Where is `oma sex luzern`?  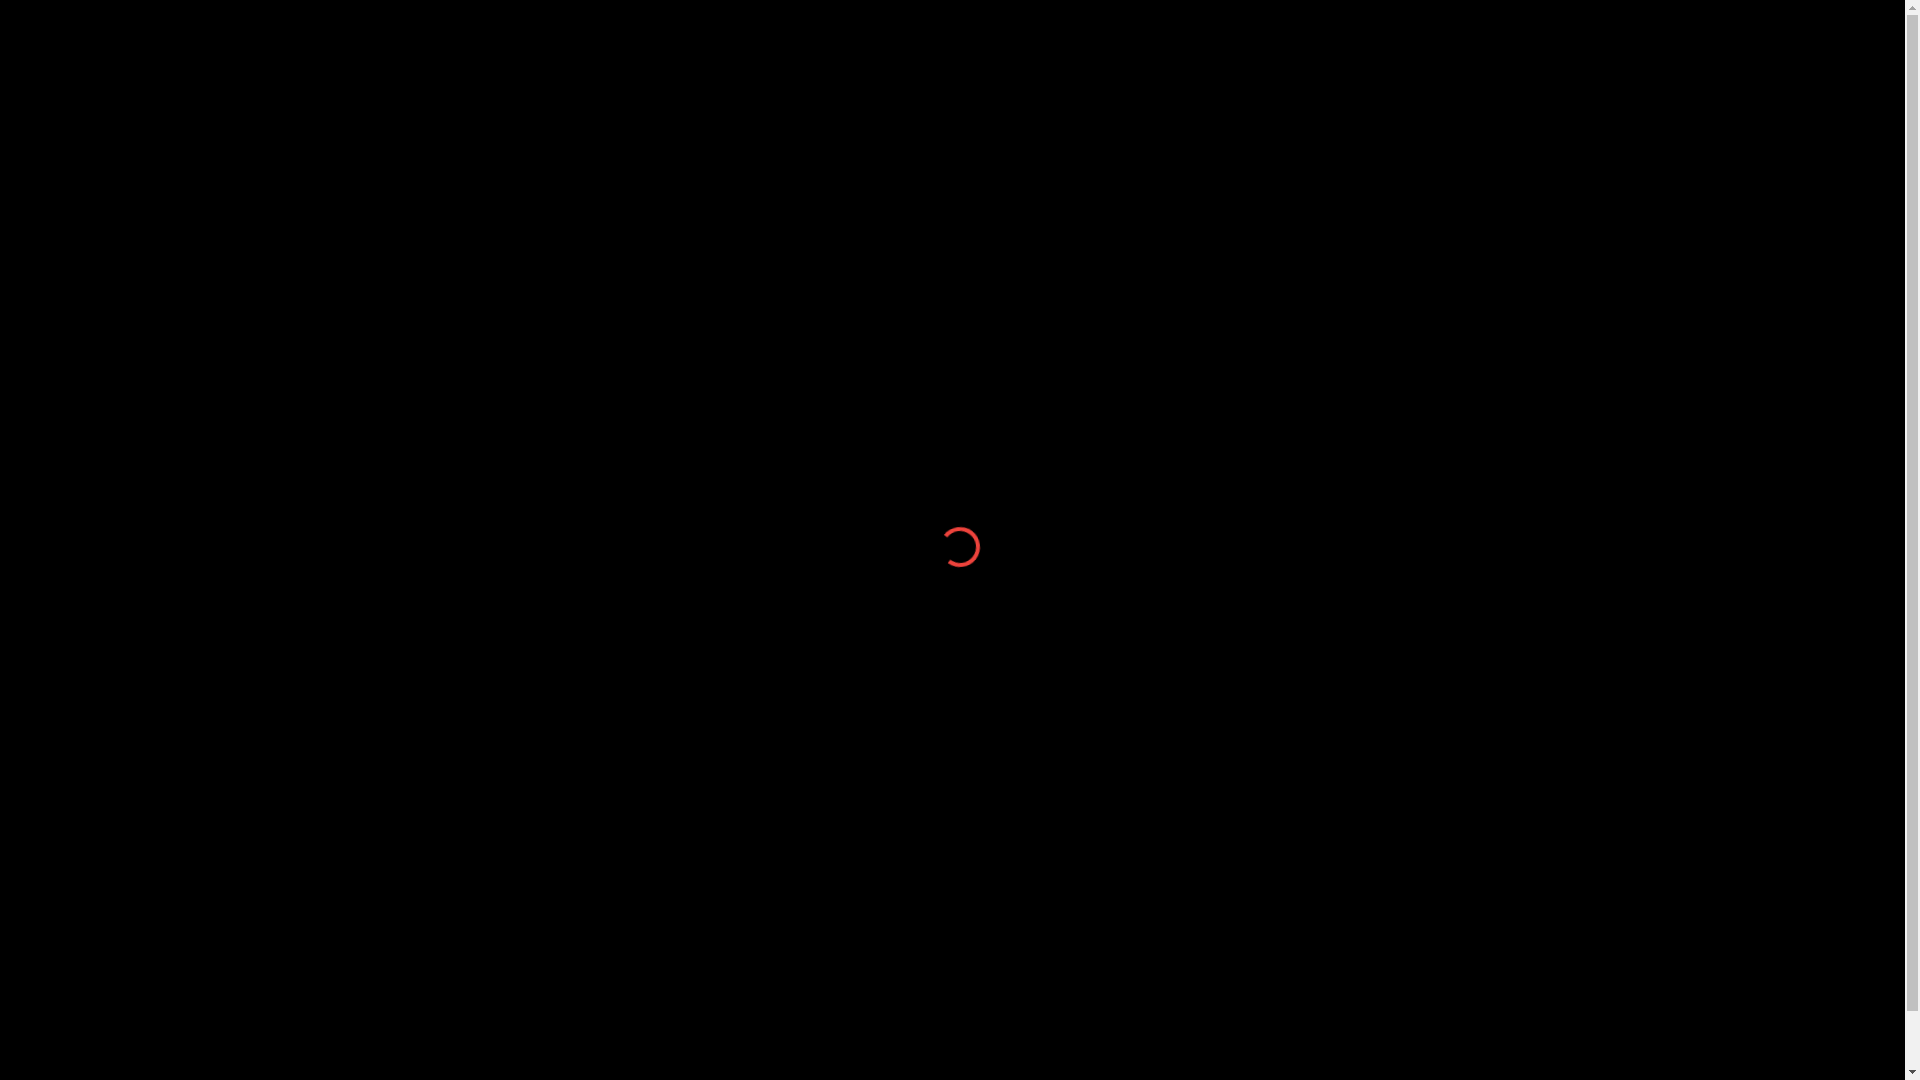
oma sex luzern is located at coordinates (1266, 376).